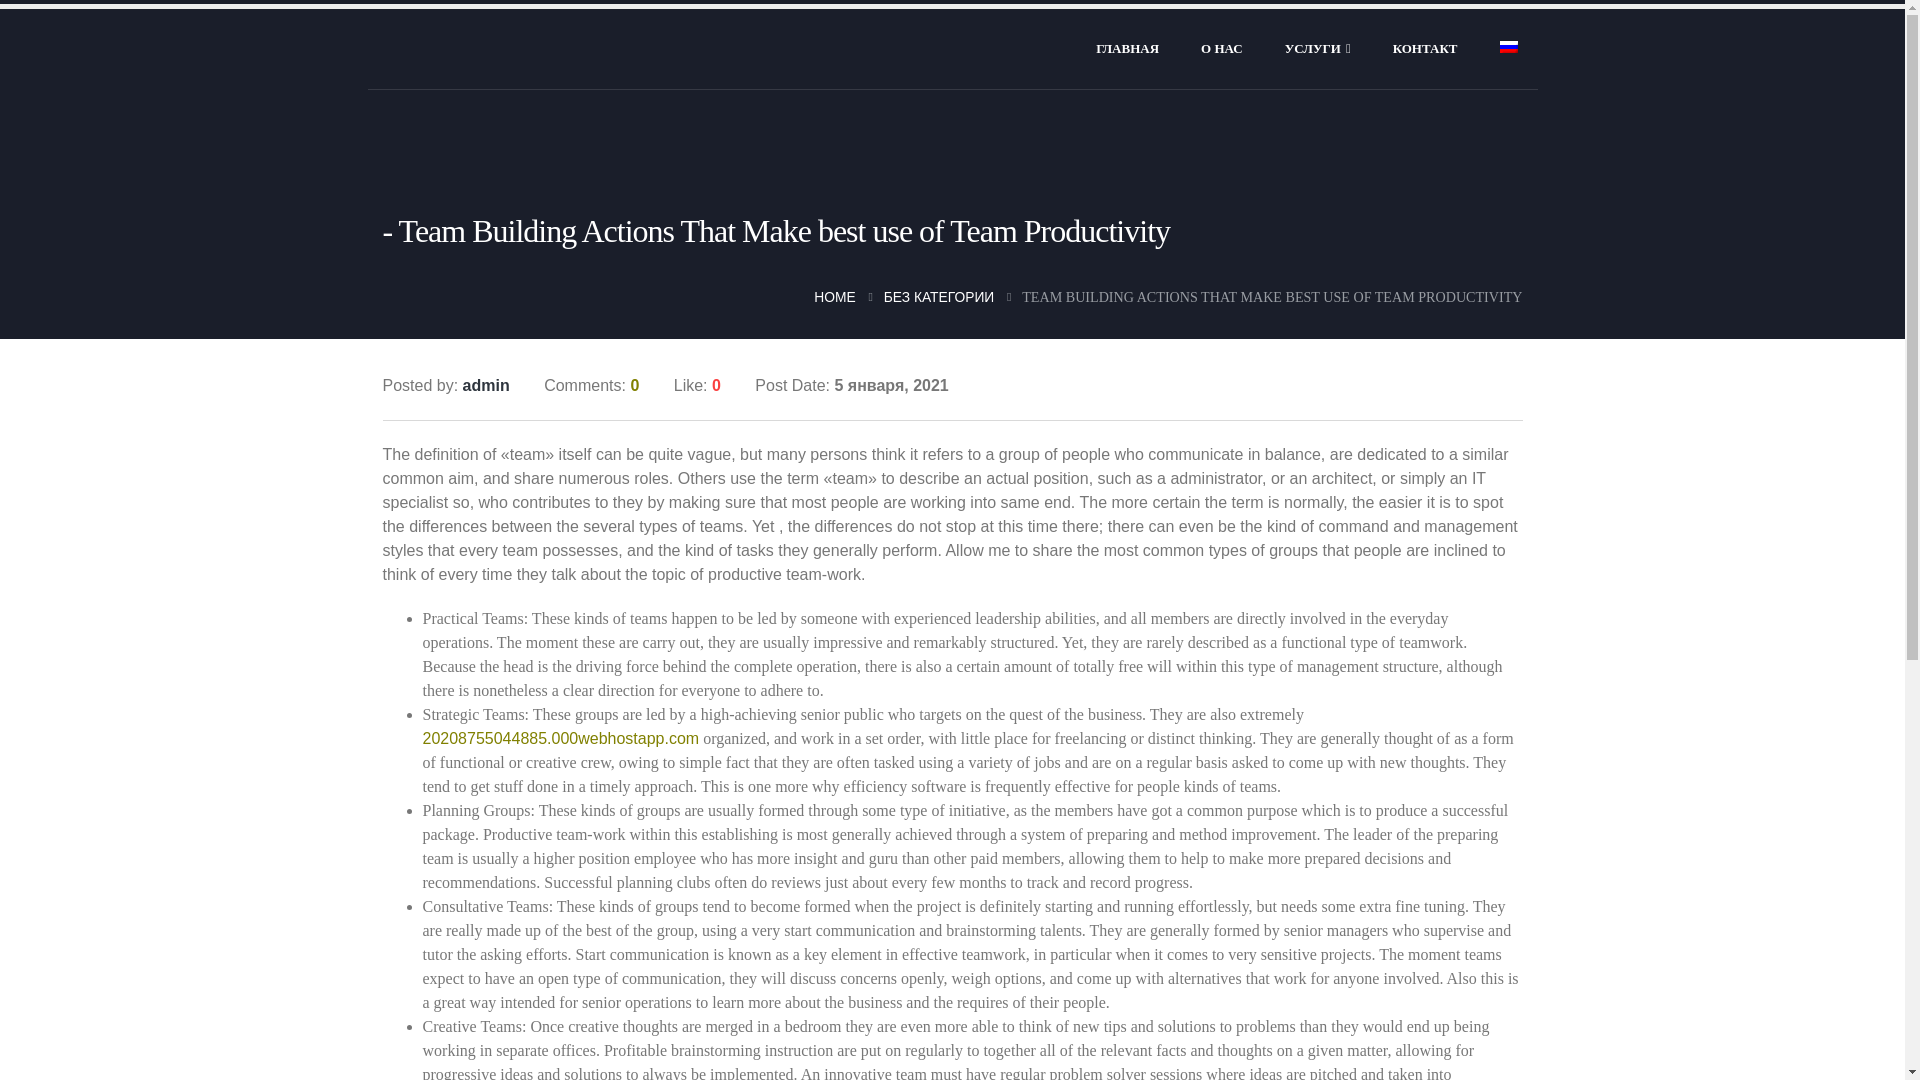 The height and width of the screenshot is (1080, 1920). Describe the element at coordinates (560, 738) in the screenshot. I see `20208755044885.000webhostapp.com` at that location.